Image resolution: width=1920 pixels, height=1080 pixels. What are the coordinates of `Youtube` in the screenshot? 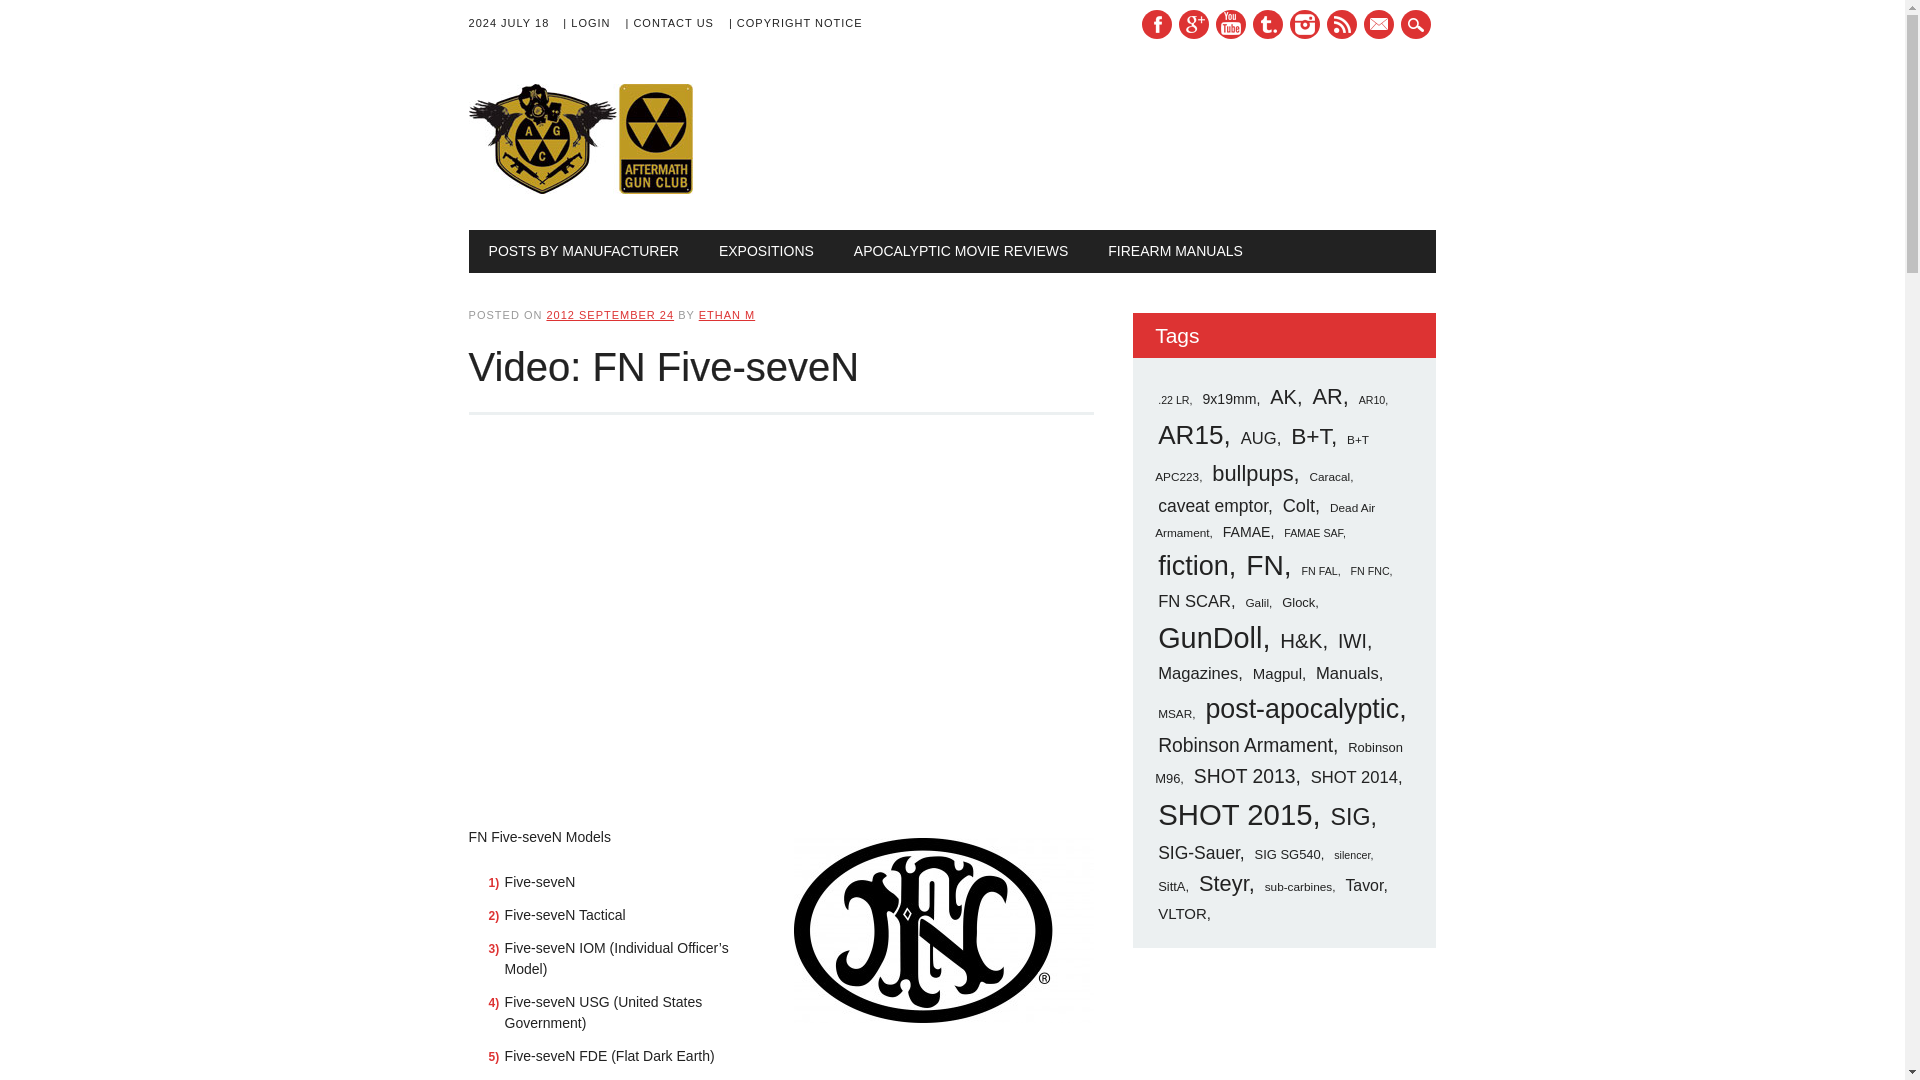 It's located at (1230, 24).